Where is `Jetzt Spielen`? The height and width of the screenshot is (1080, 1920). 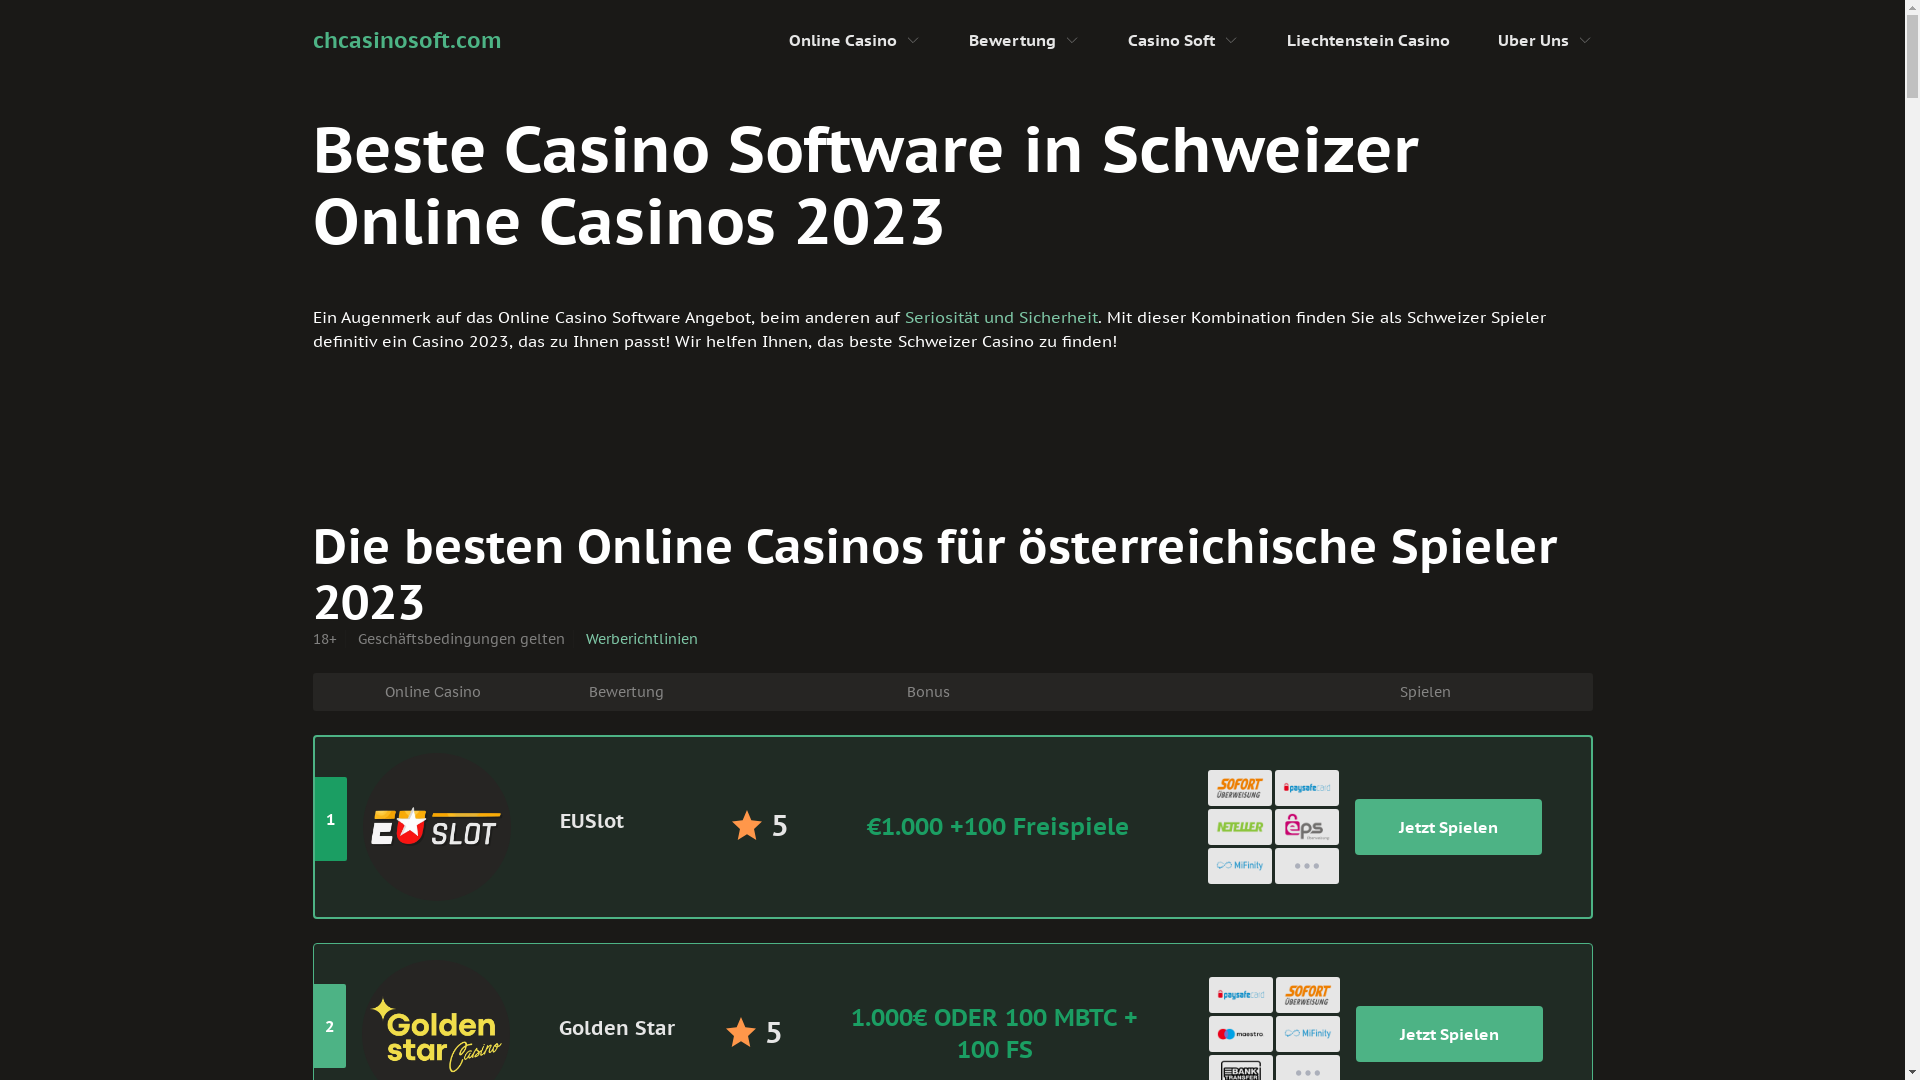
Jetzt Spielen is located at coordinates (1448, 827).